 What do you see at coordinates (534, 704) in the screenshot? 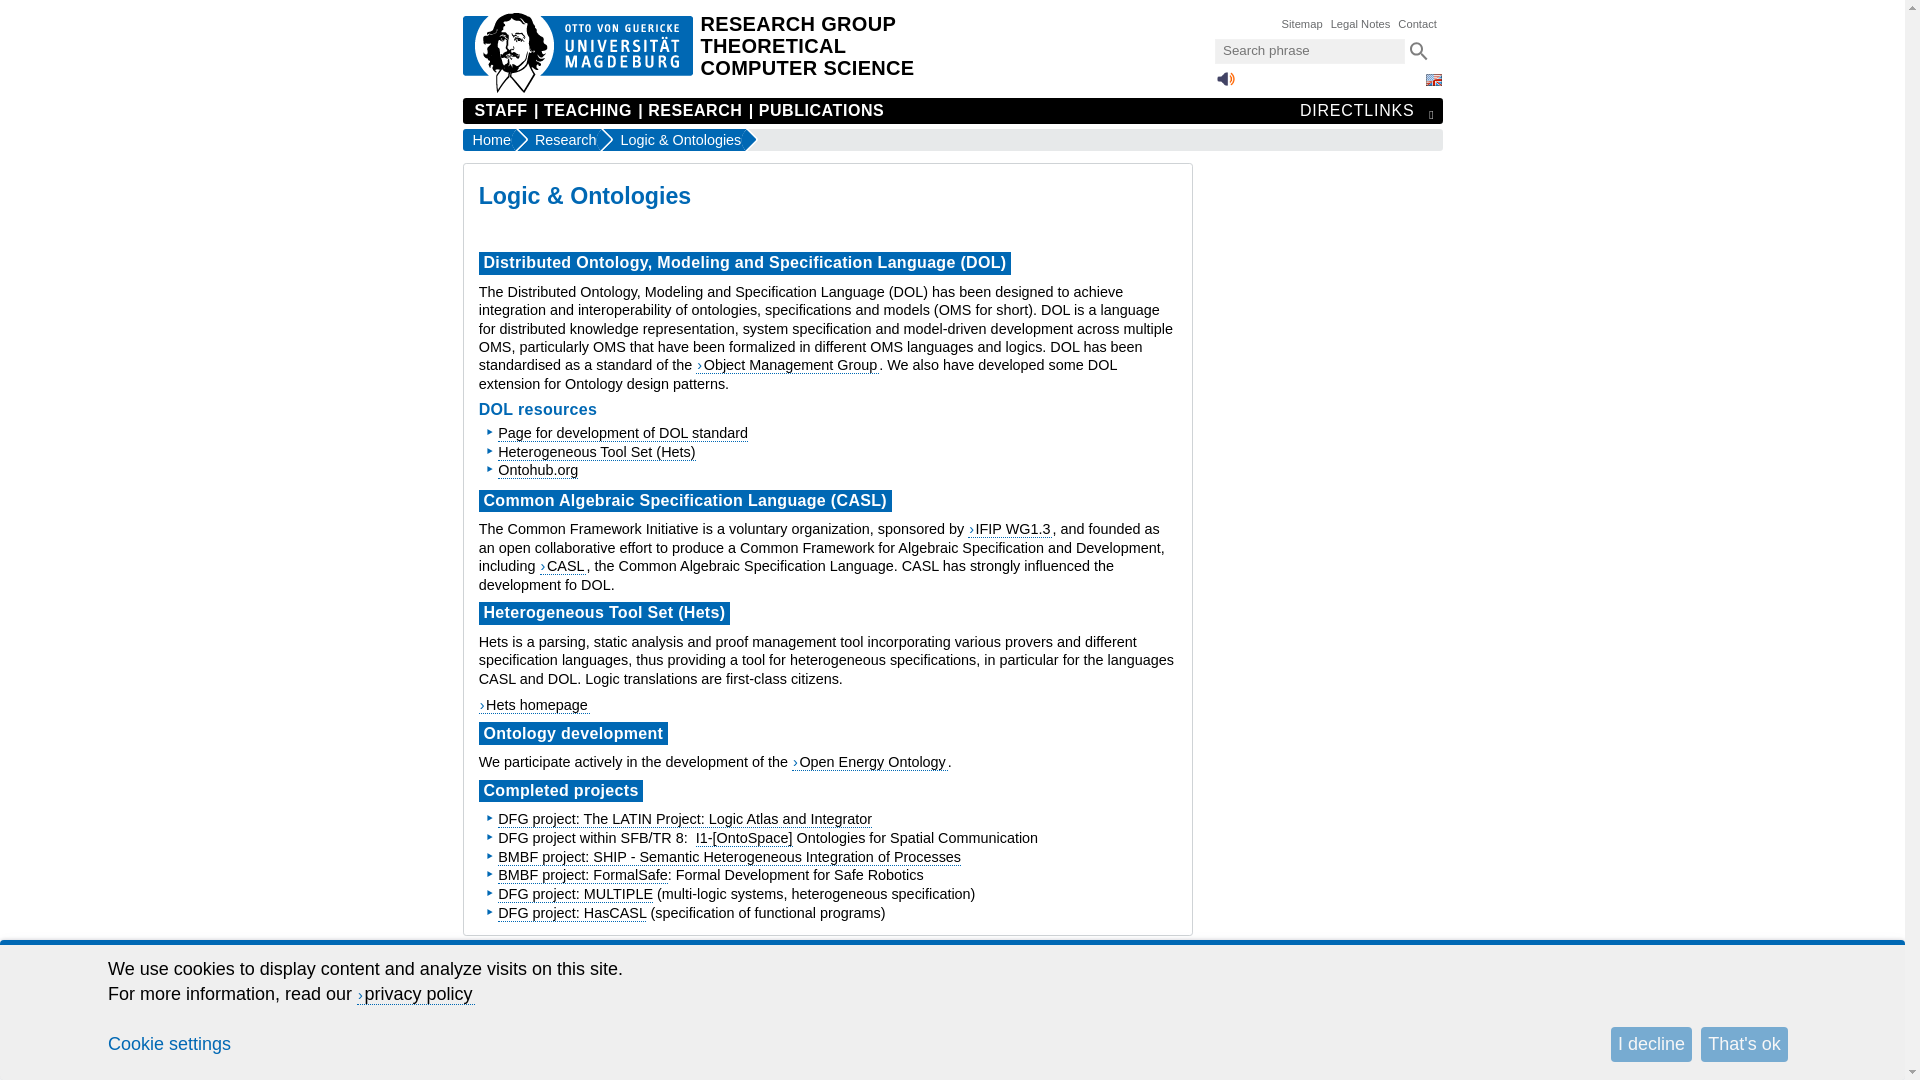
I see `Hets homepage` at bounding box center [534, 704].